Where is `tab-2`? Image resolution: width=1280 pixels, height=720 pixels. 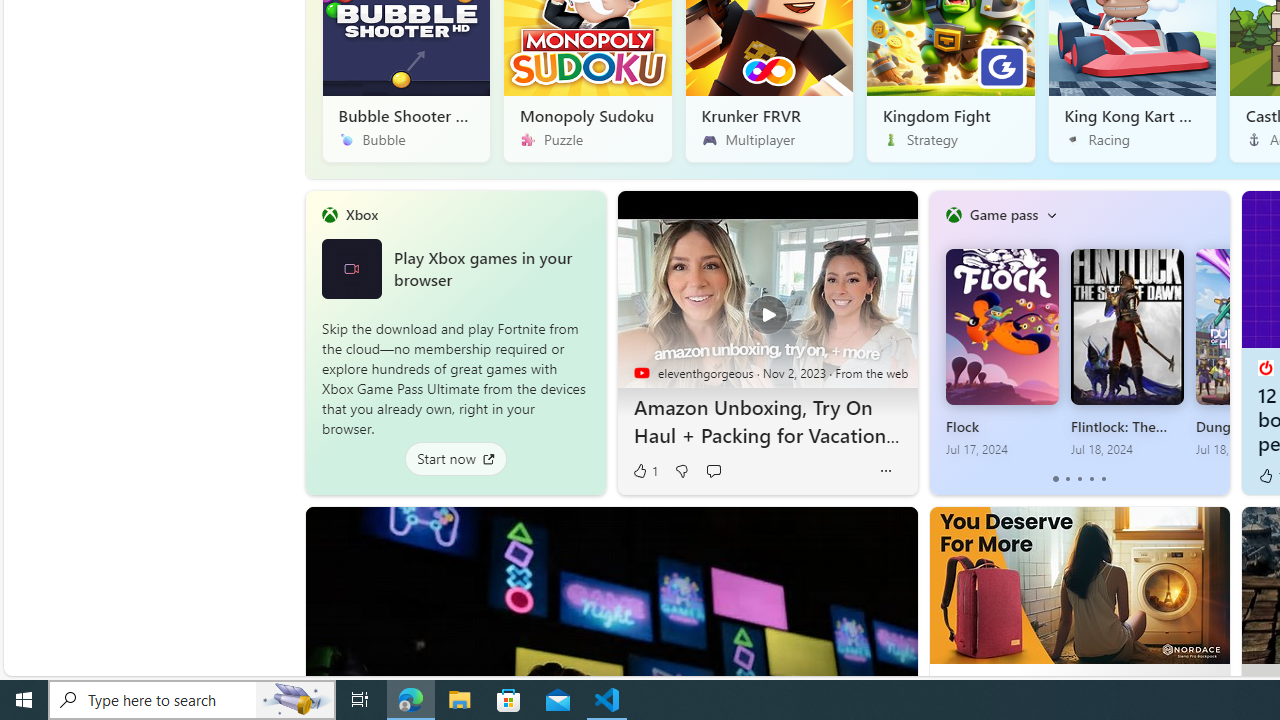 tab-2 is located at coordinates (1078, 479).